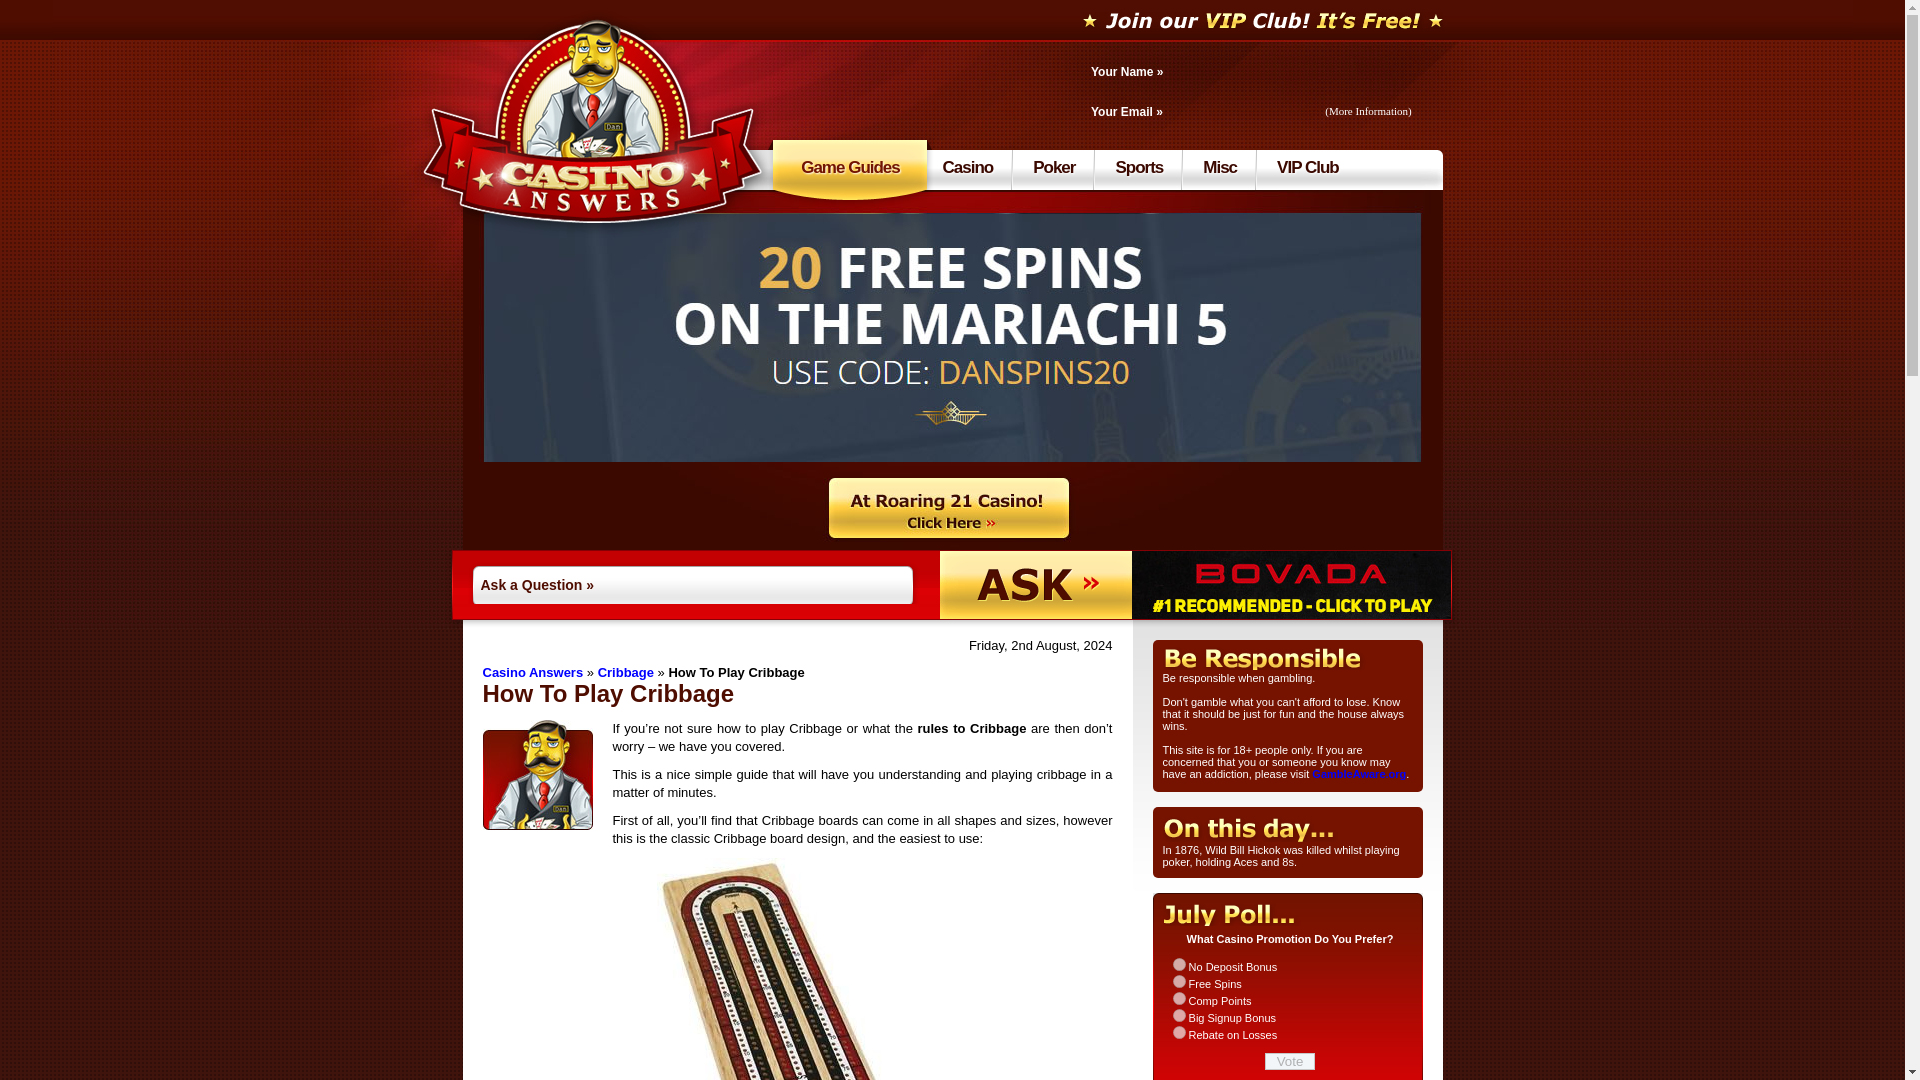  I want to click on 111, so click(1178, 998).